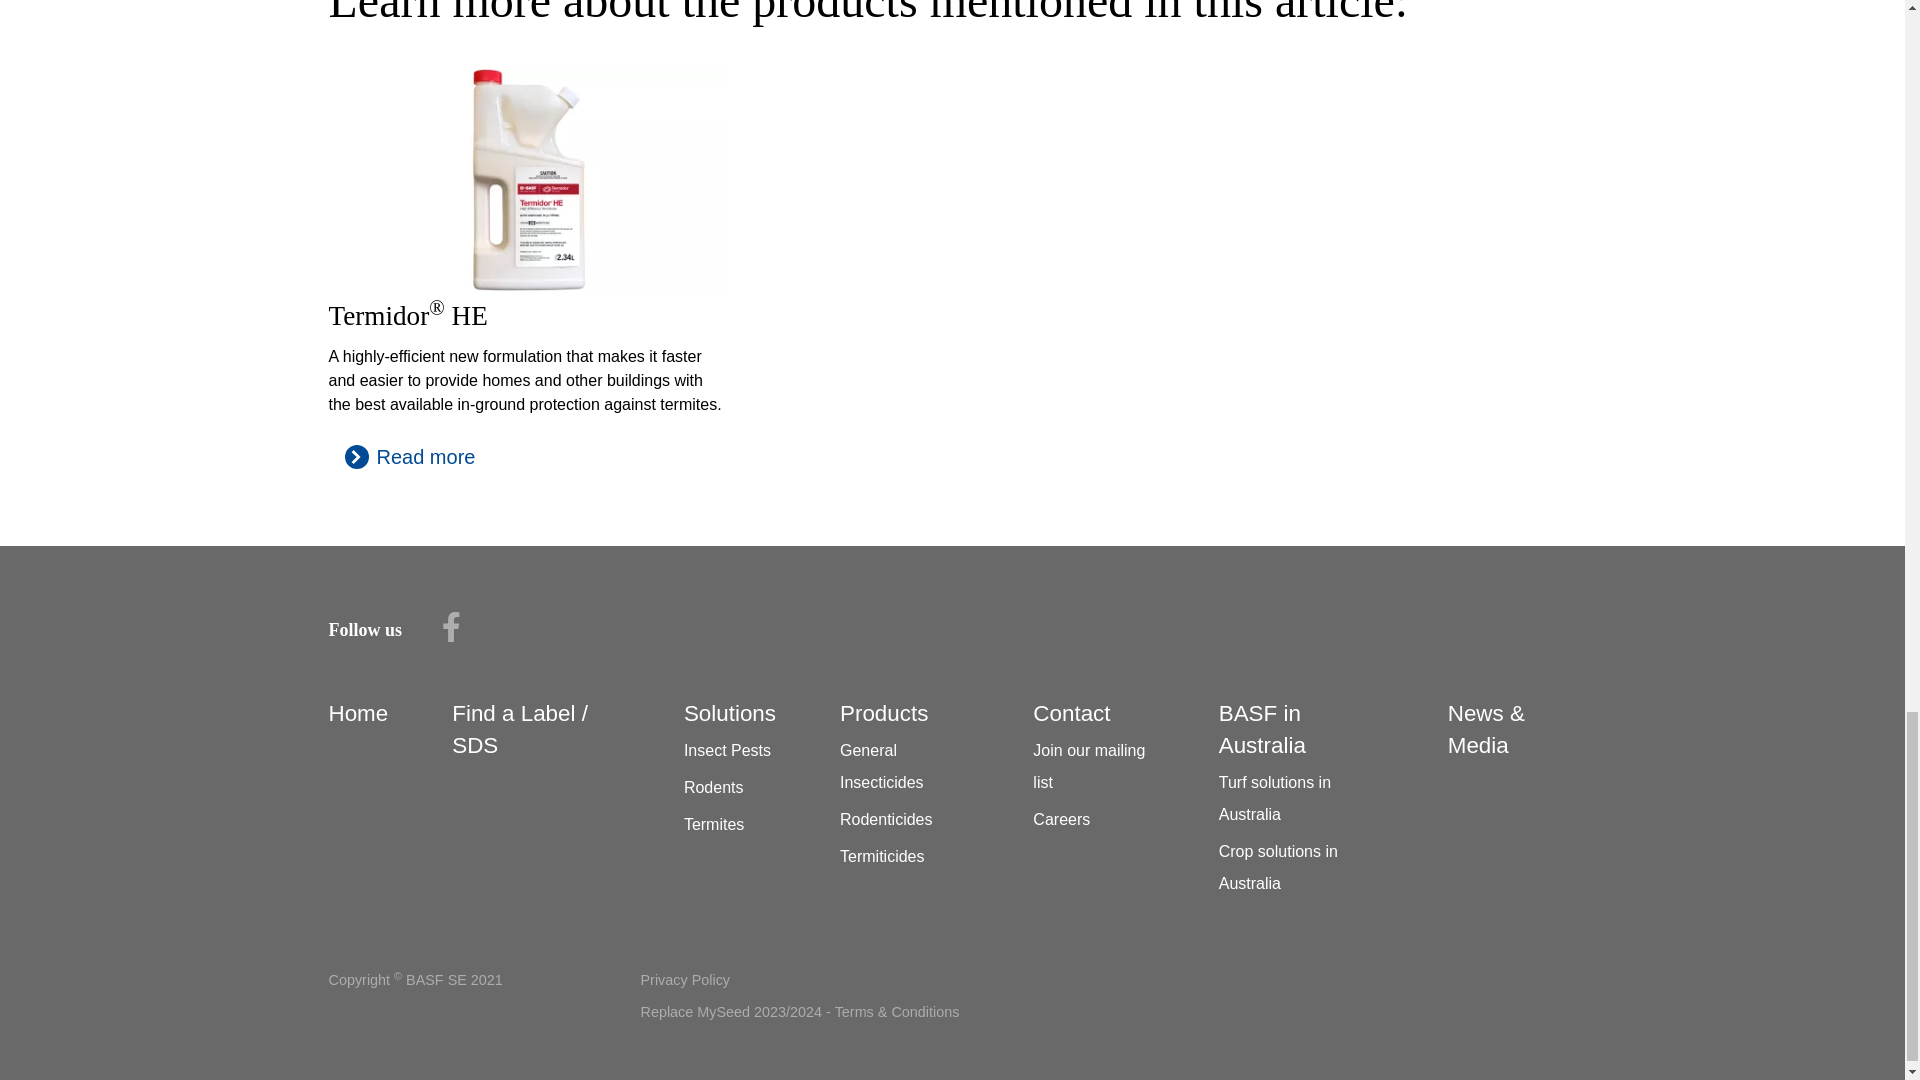 The image size is (1920, 1080). What do you see at coordinates (1278, 868) in the screenshot?
I see `Crop solutions in Australia` at bounding box center [1278, 868].